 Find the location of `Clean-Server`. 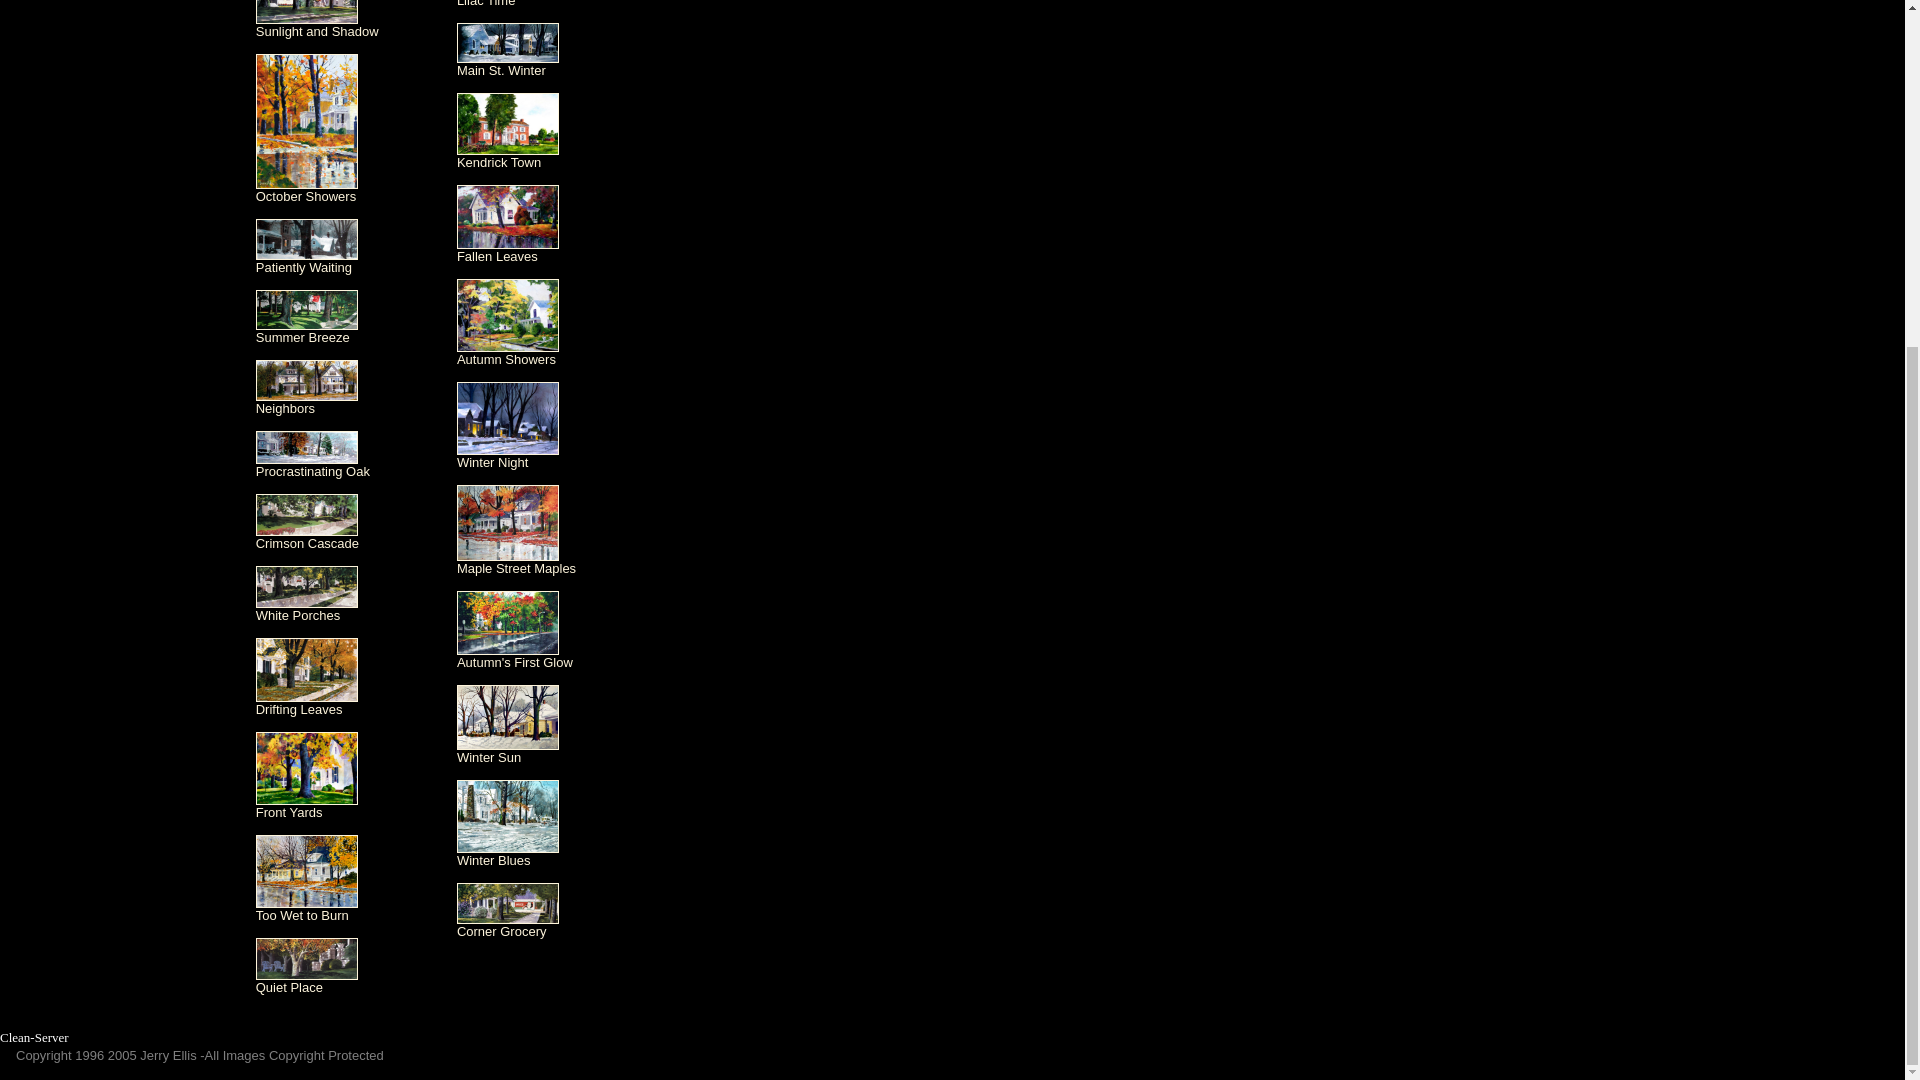

Clean-Server is located at coordinates (34, 1038).